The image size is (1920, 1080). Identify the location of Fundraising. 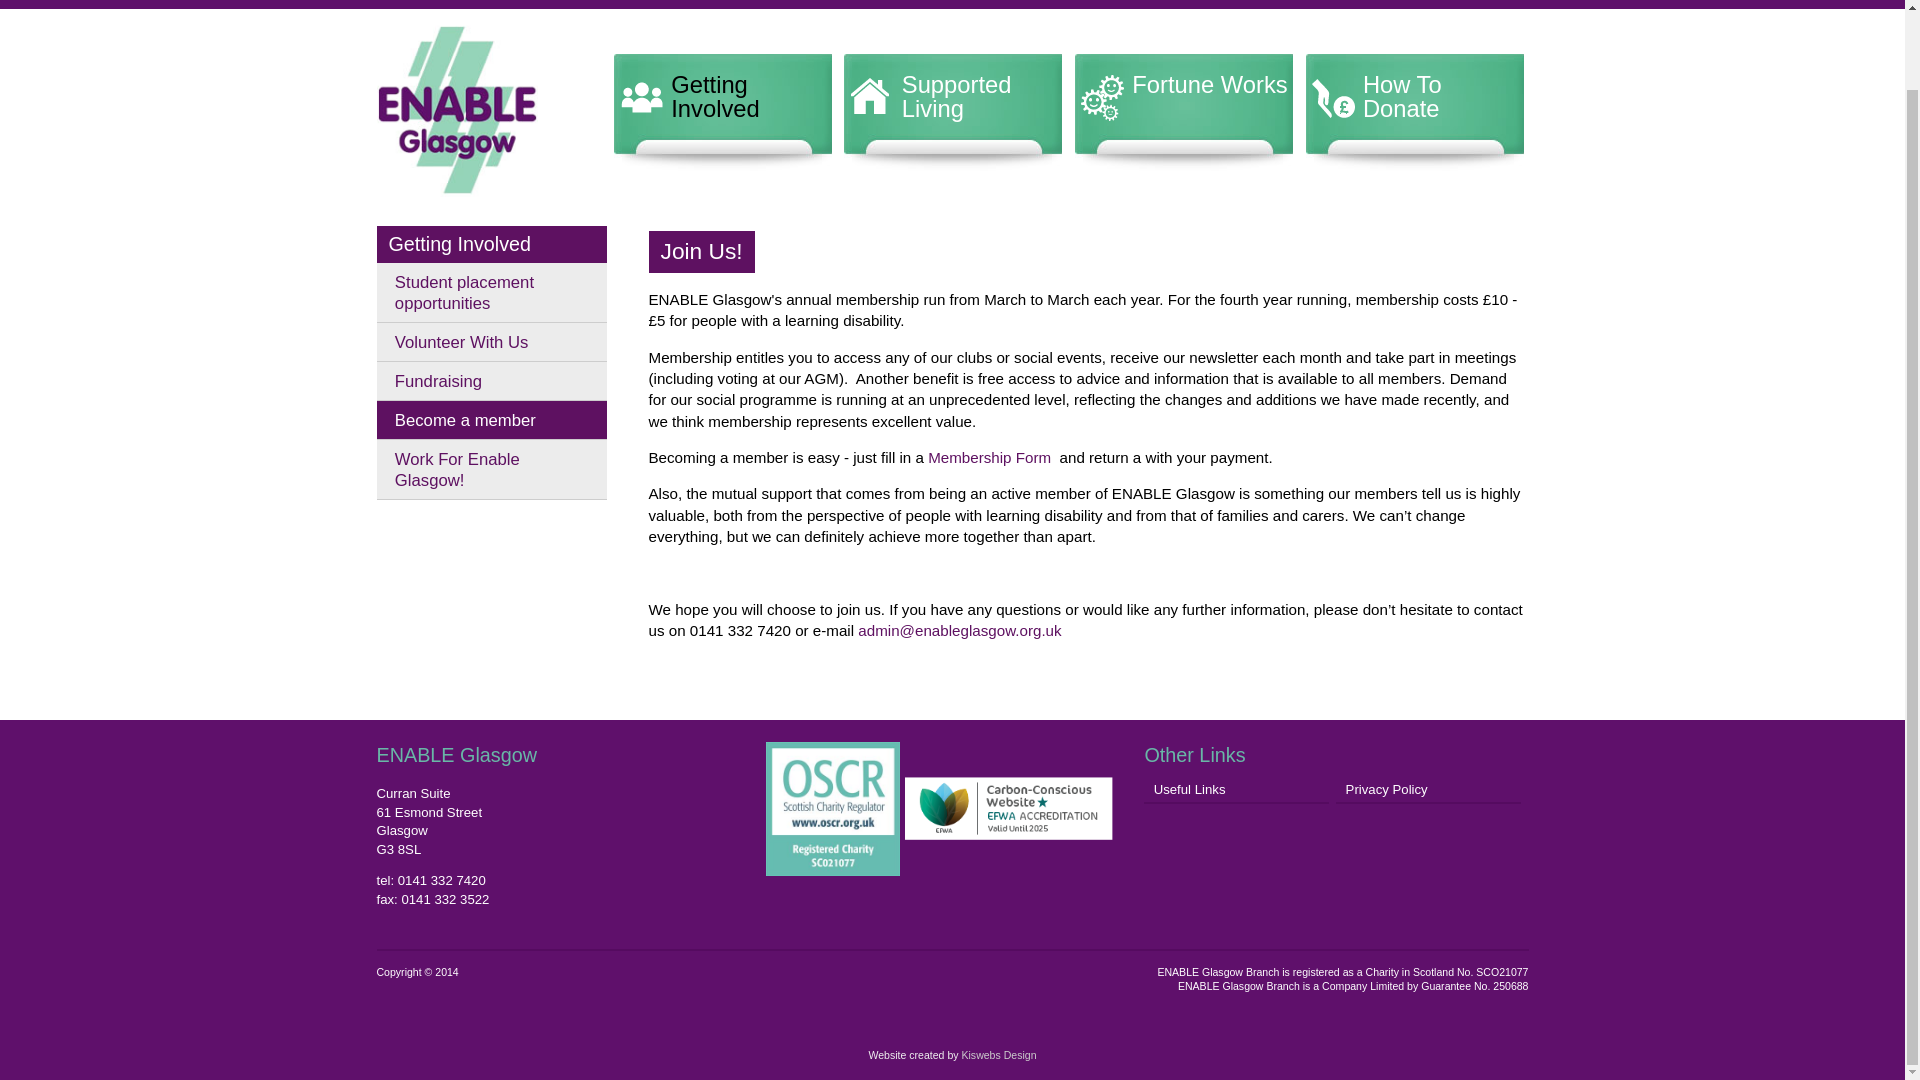
(491, 380).